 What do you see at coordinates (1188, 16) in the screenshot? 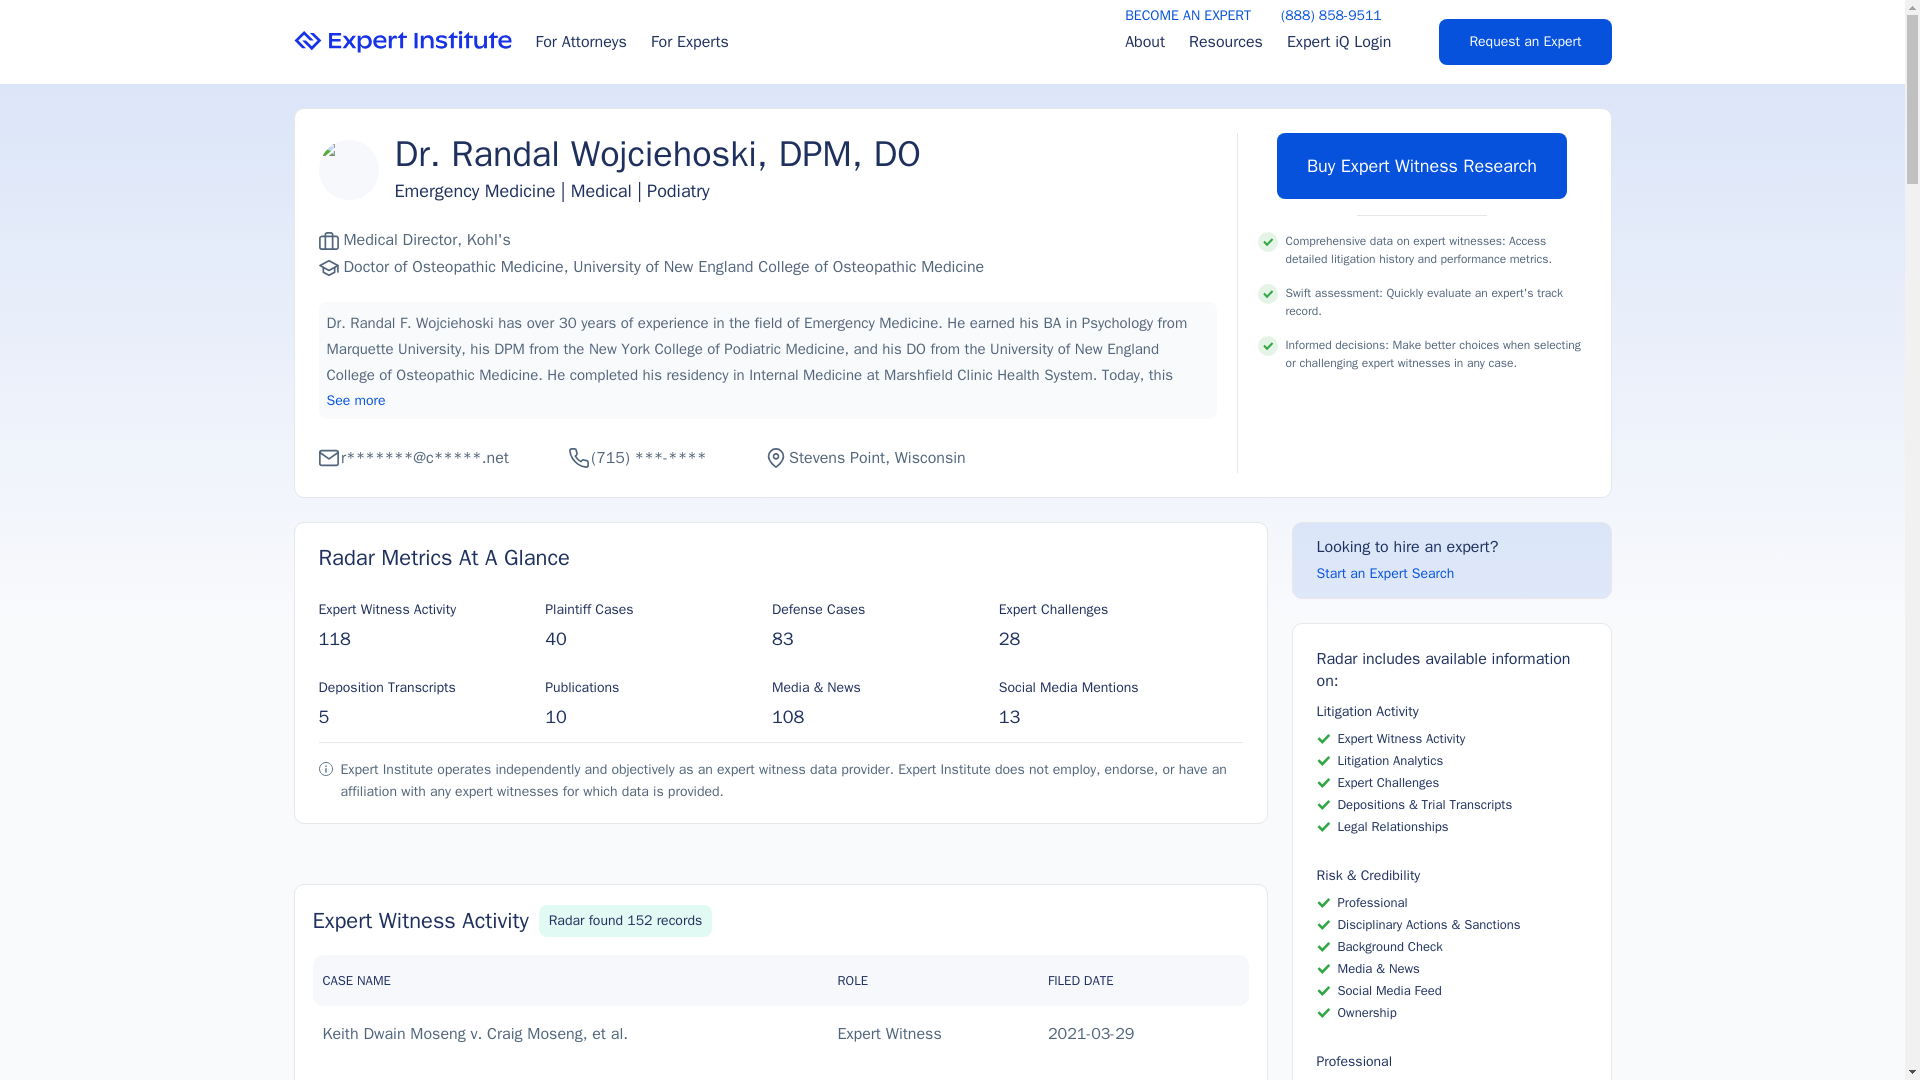
I see `BECOME AN EXPERT` at bounding box center [1188, 16].